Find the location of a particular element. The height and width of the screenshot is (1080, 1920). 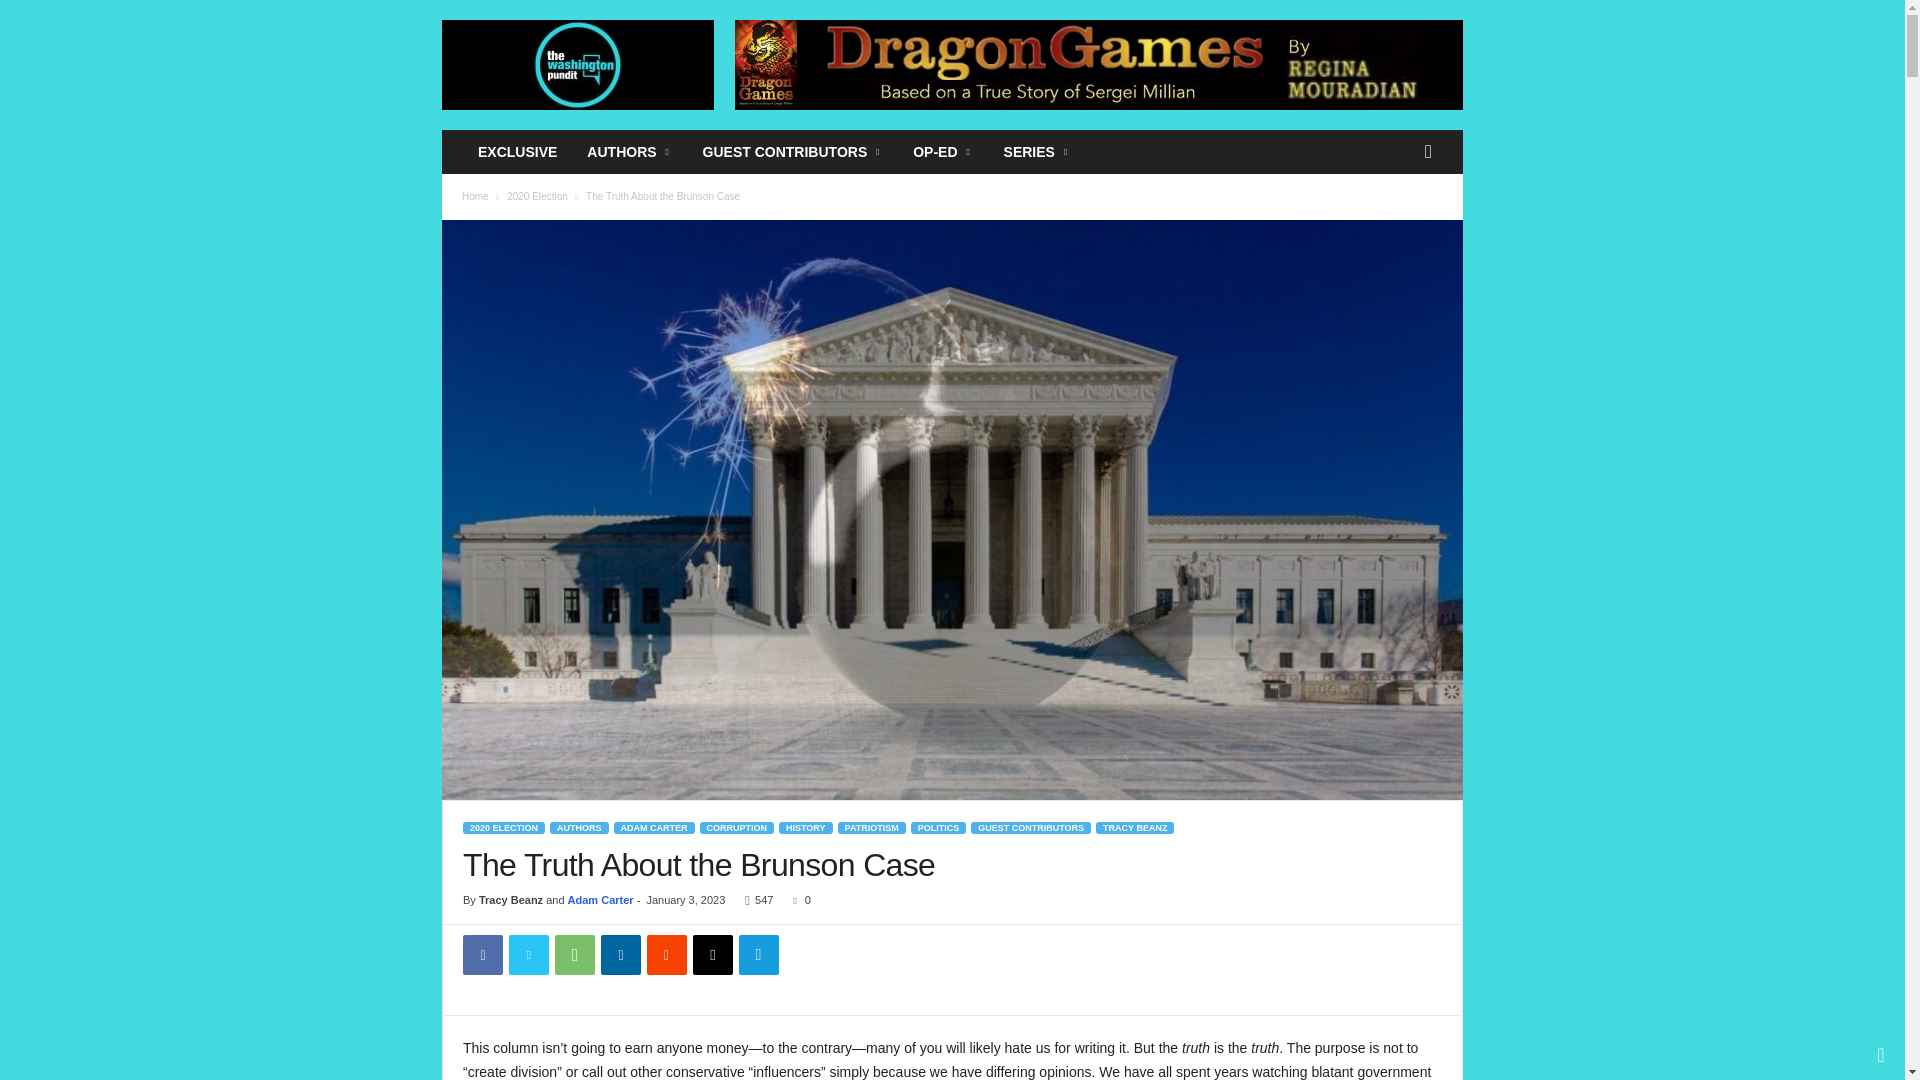

View all posts by Adam Carter is located at coordinates (600, 900).